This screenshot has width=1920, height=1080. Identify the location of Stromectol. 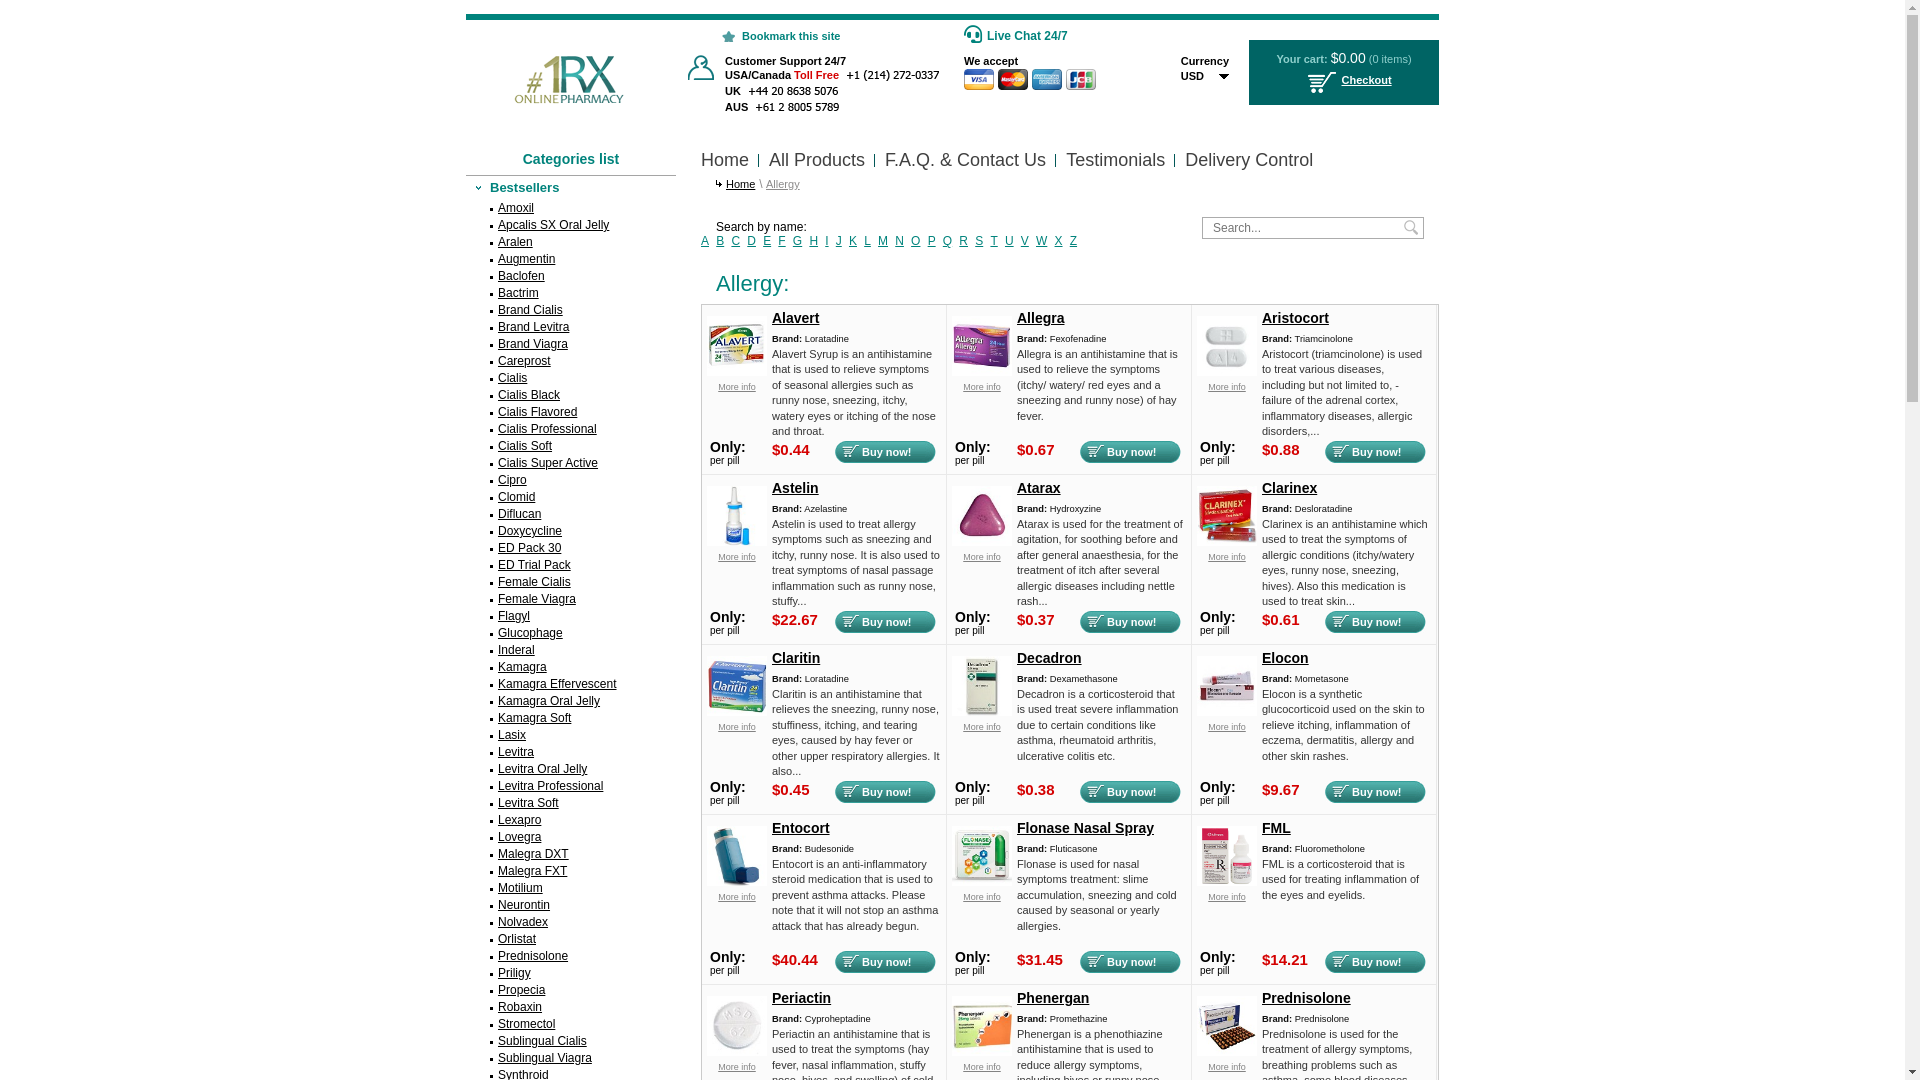
(571, 1024).